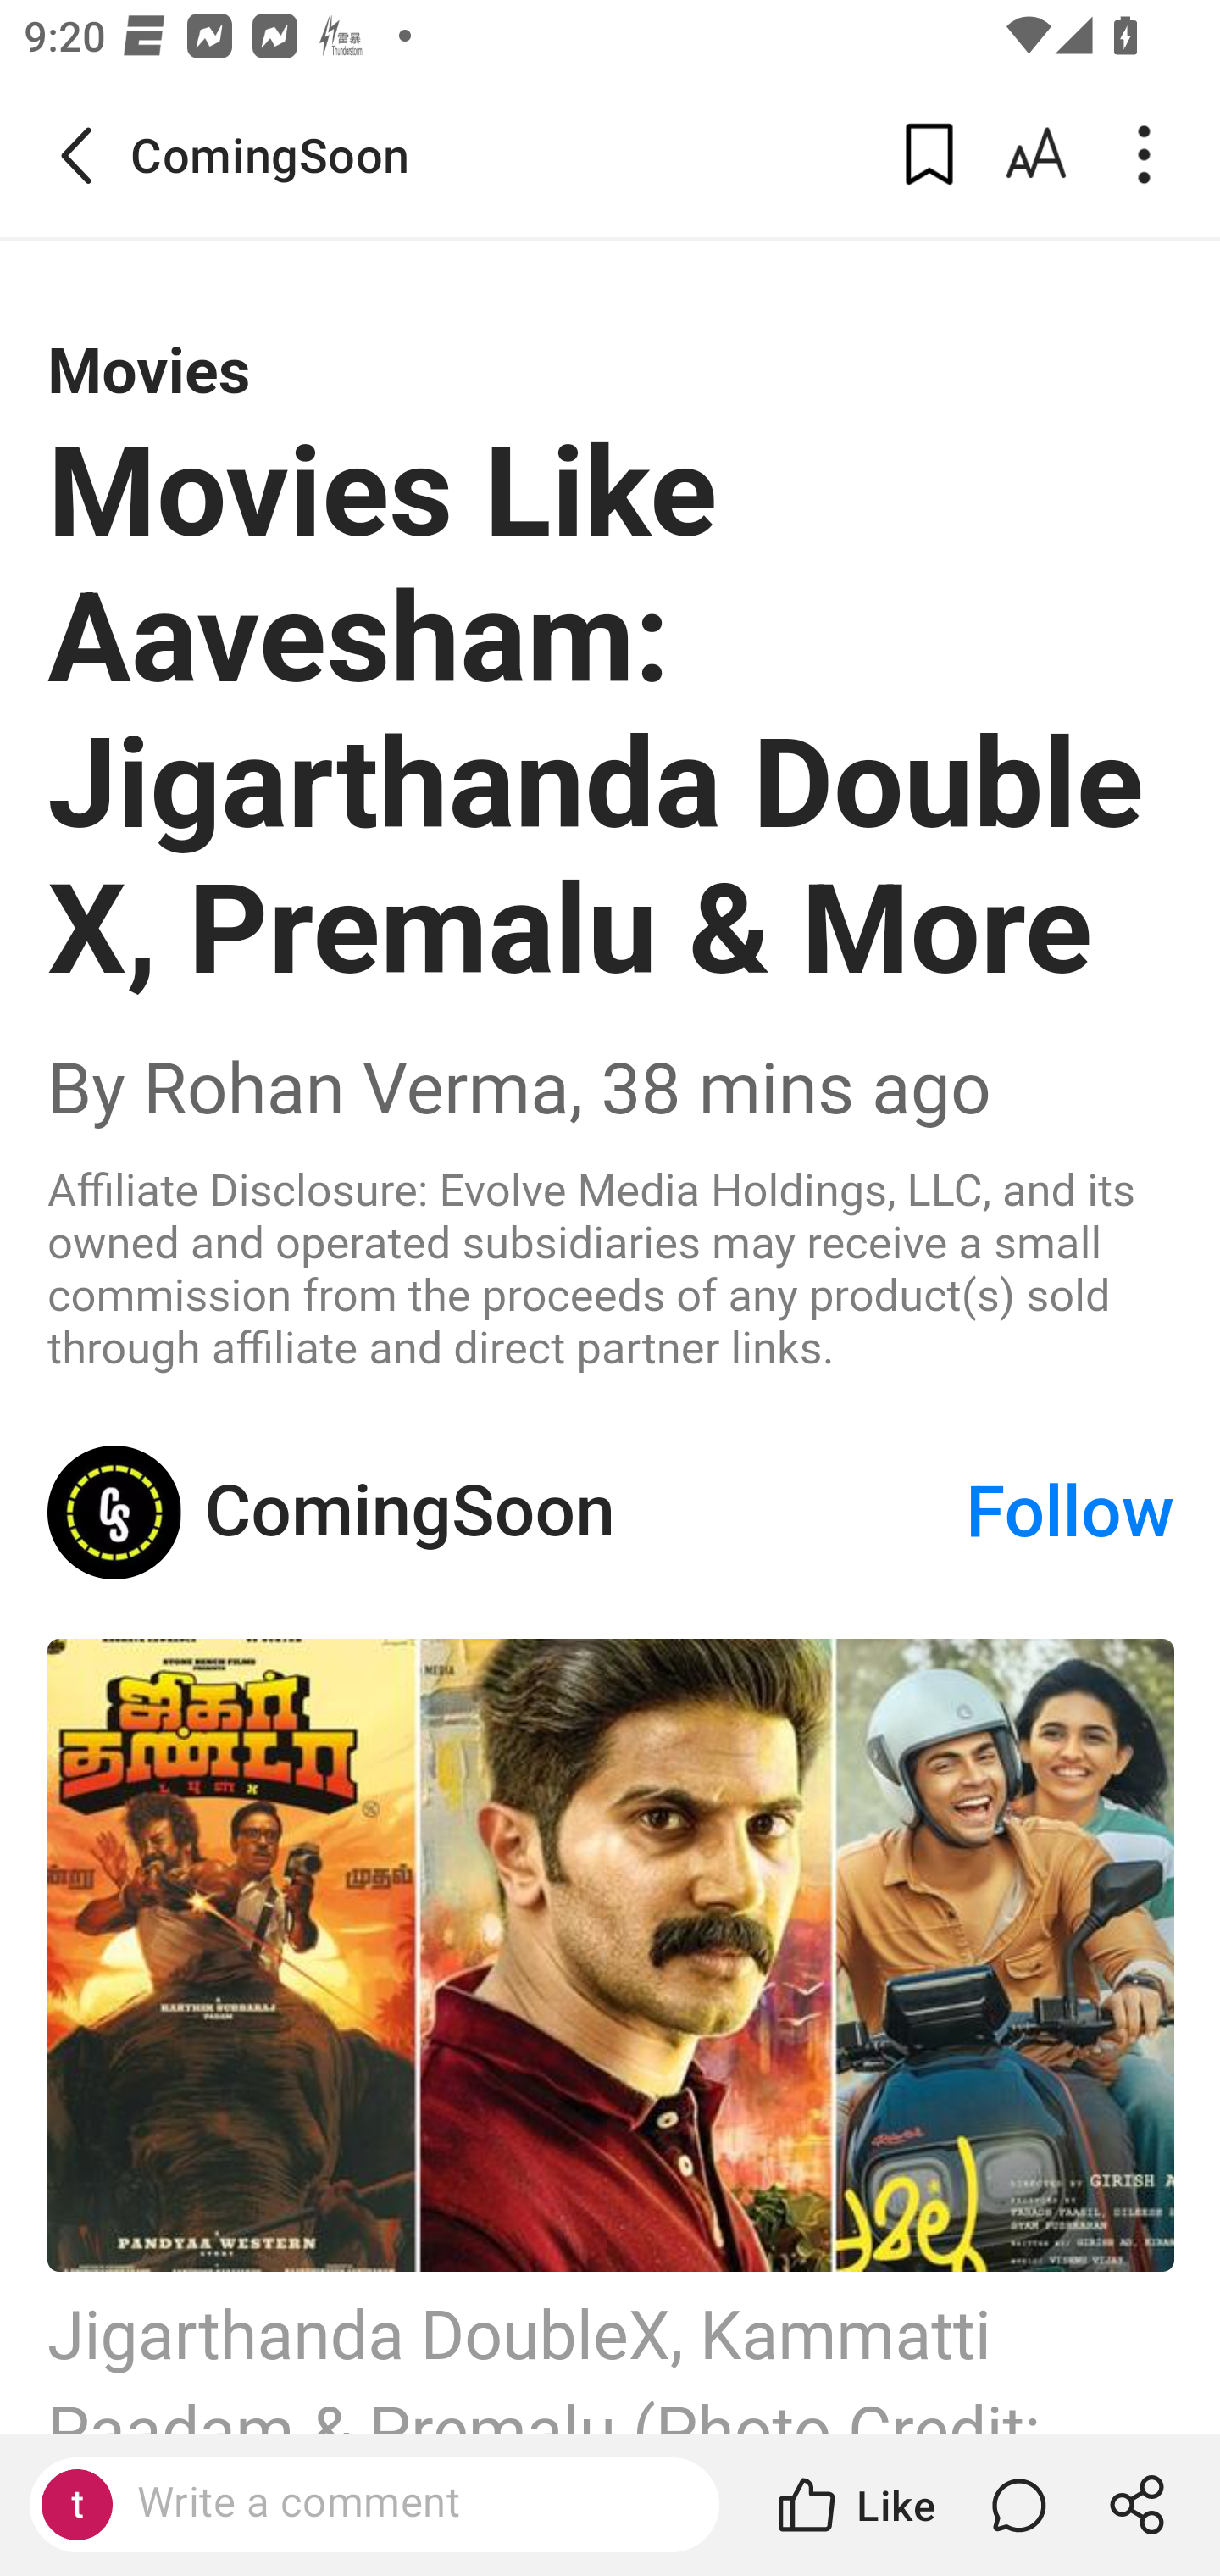 The width and height of the screenshot is (1220, 2576). What do you see at coordinates (854, 2505) in the screenshot?
I see `Like` at bounding box center [854, 2505].